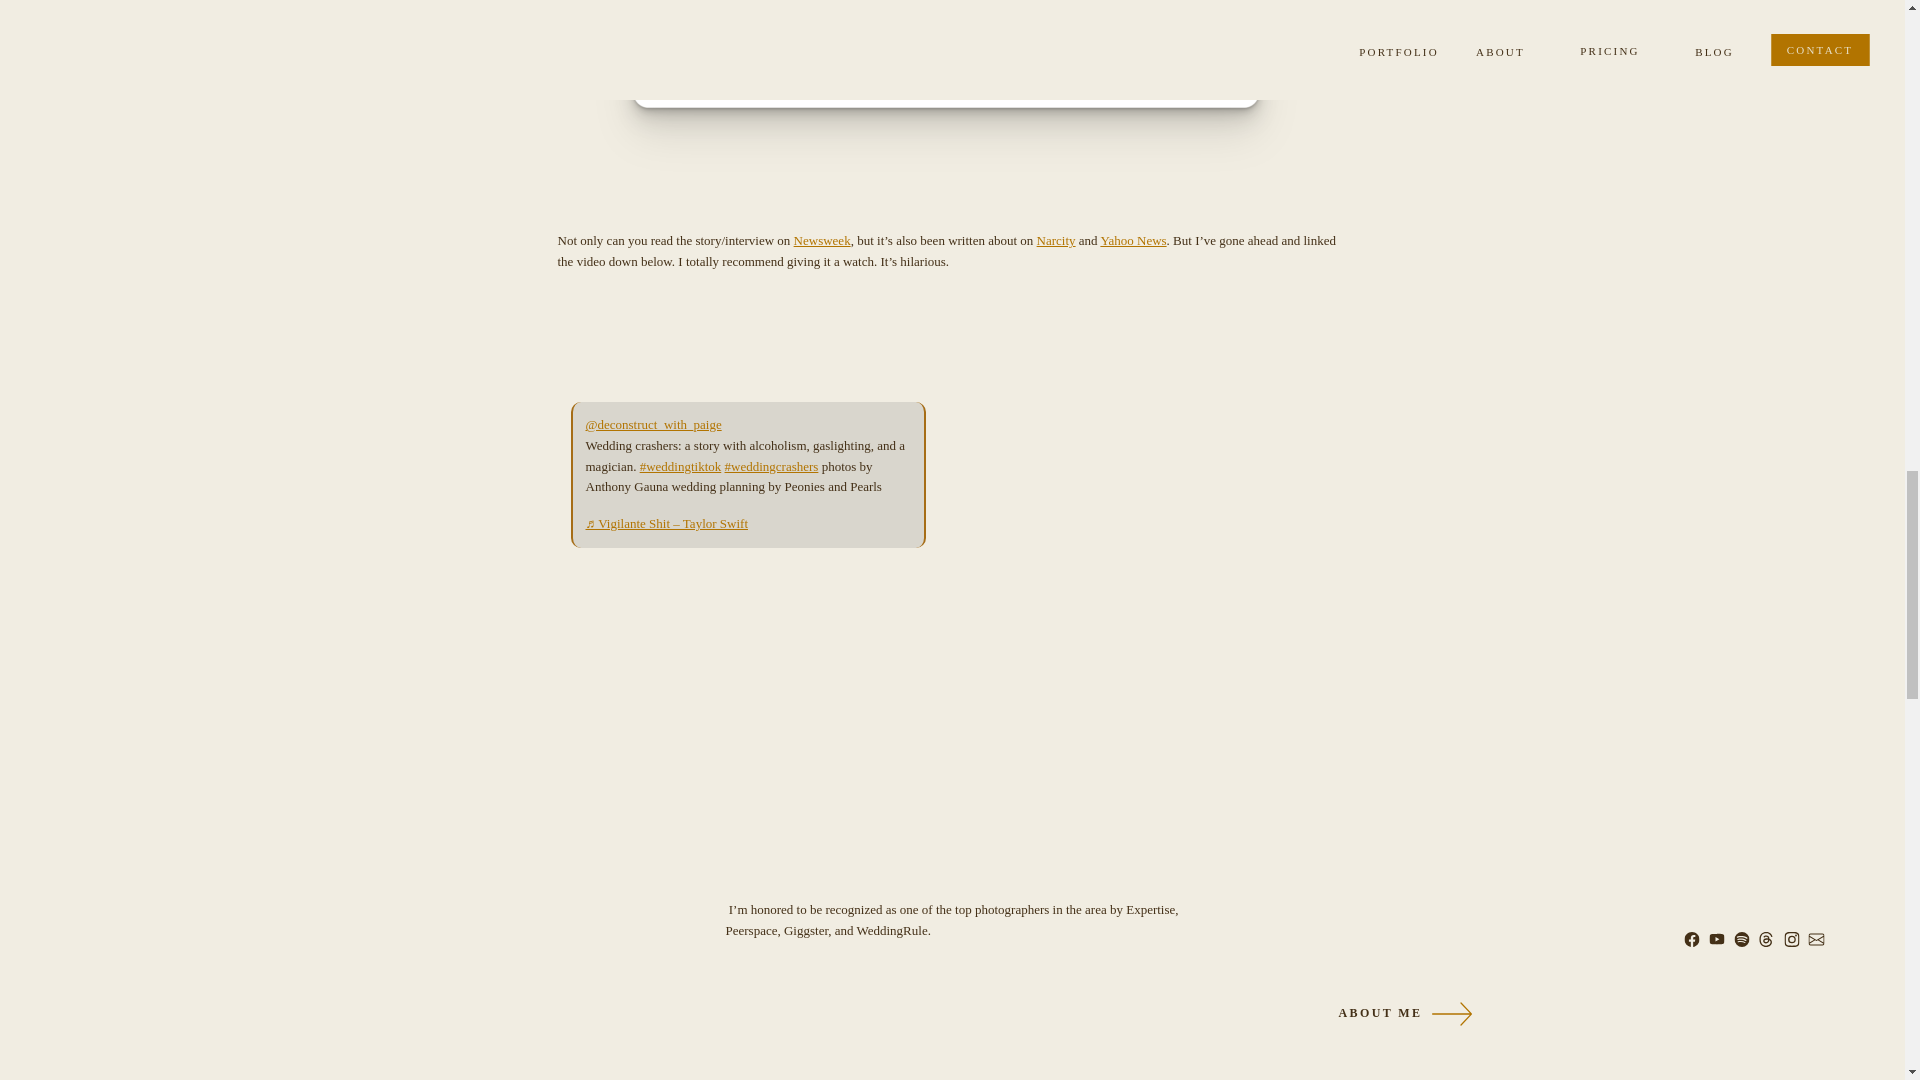  Describe the element at coordinates (680, 466) in the screenshot. I see `weddingtiktok` at that location.